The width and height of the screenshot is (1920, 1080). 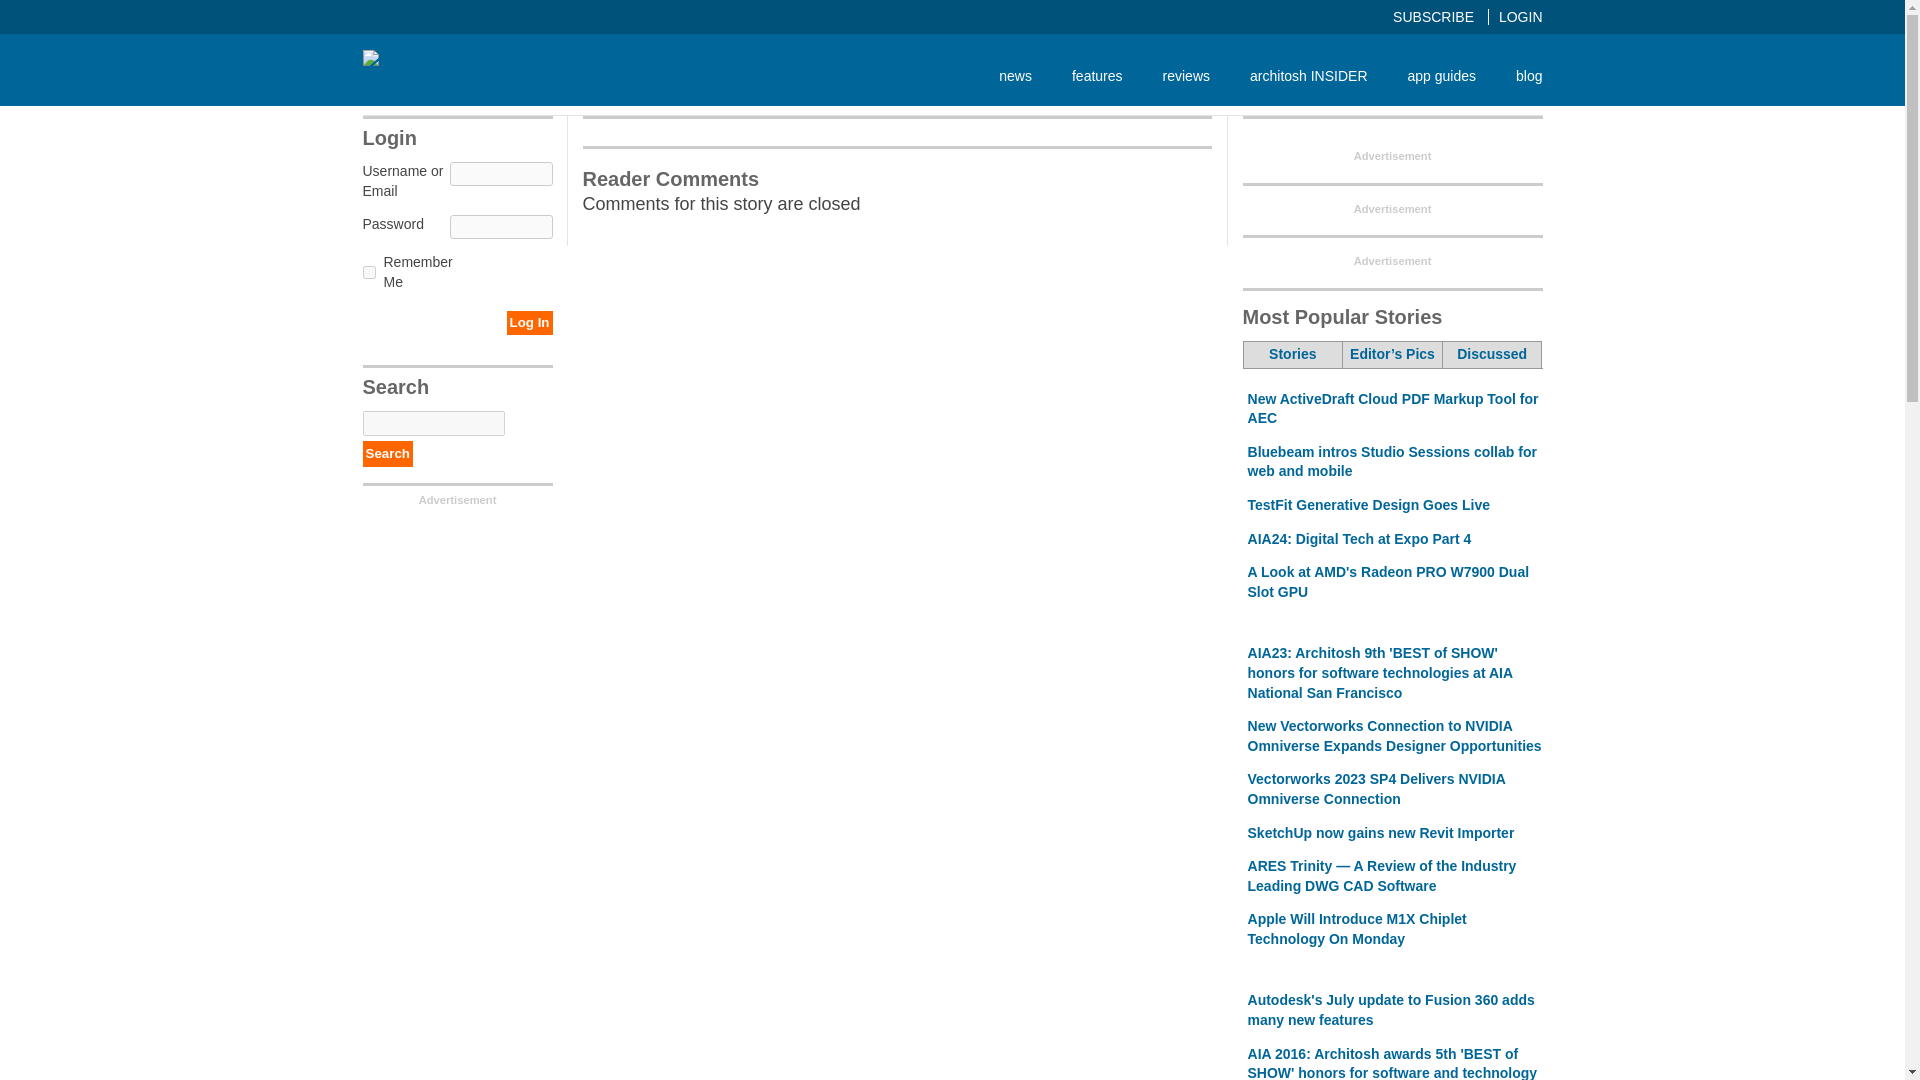 I want to click on Log In, so click(x=529, y=322).